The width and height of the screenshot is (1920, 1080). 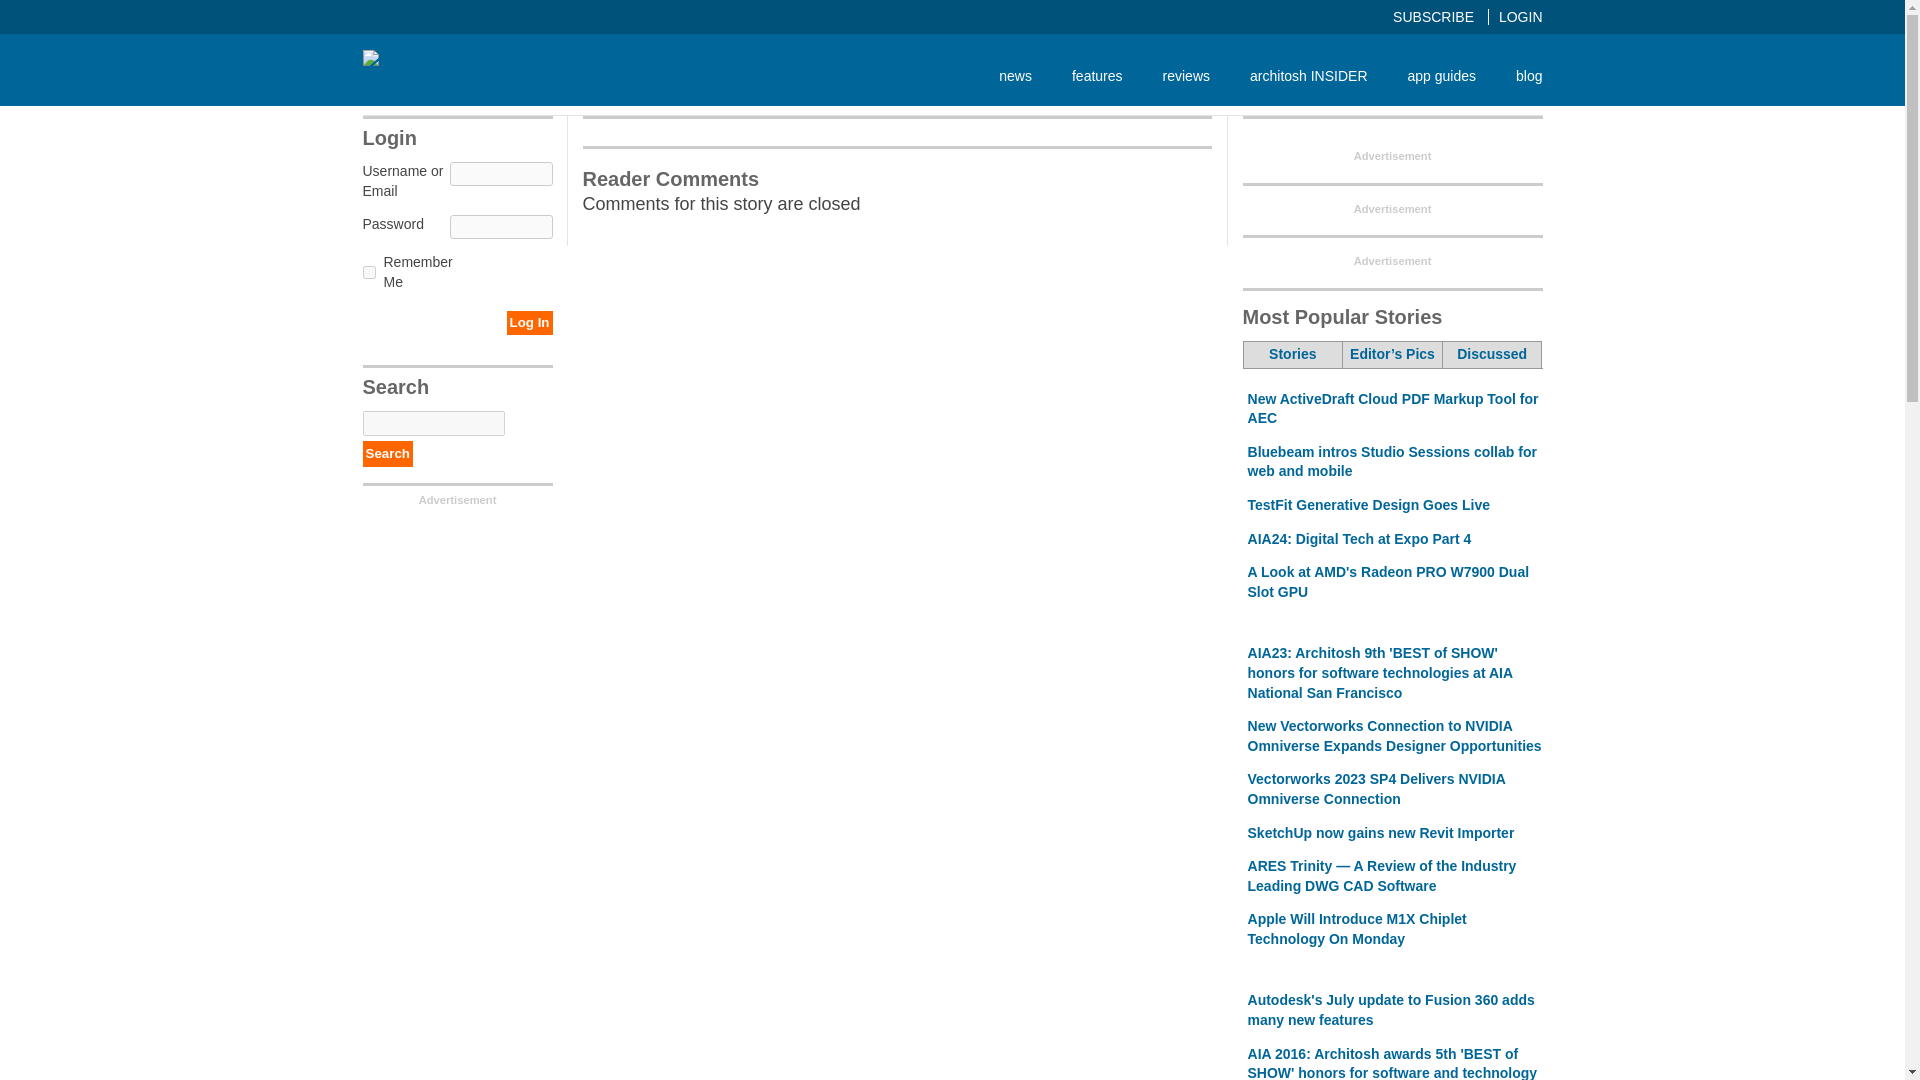 I want to click on Log In, so click(x=529, y=322).